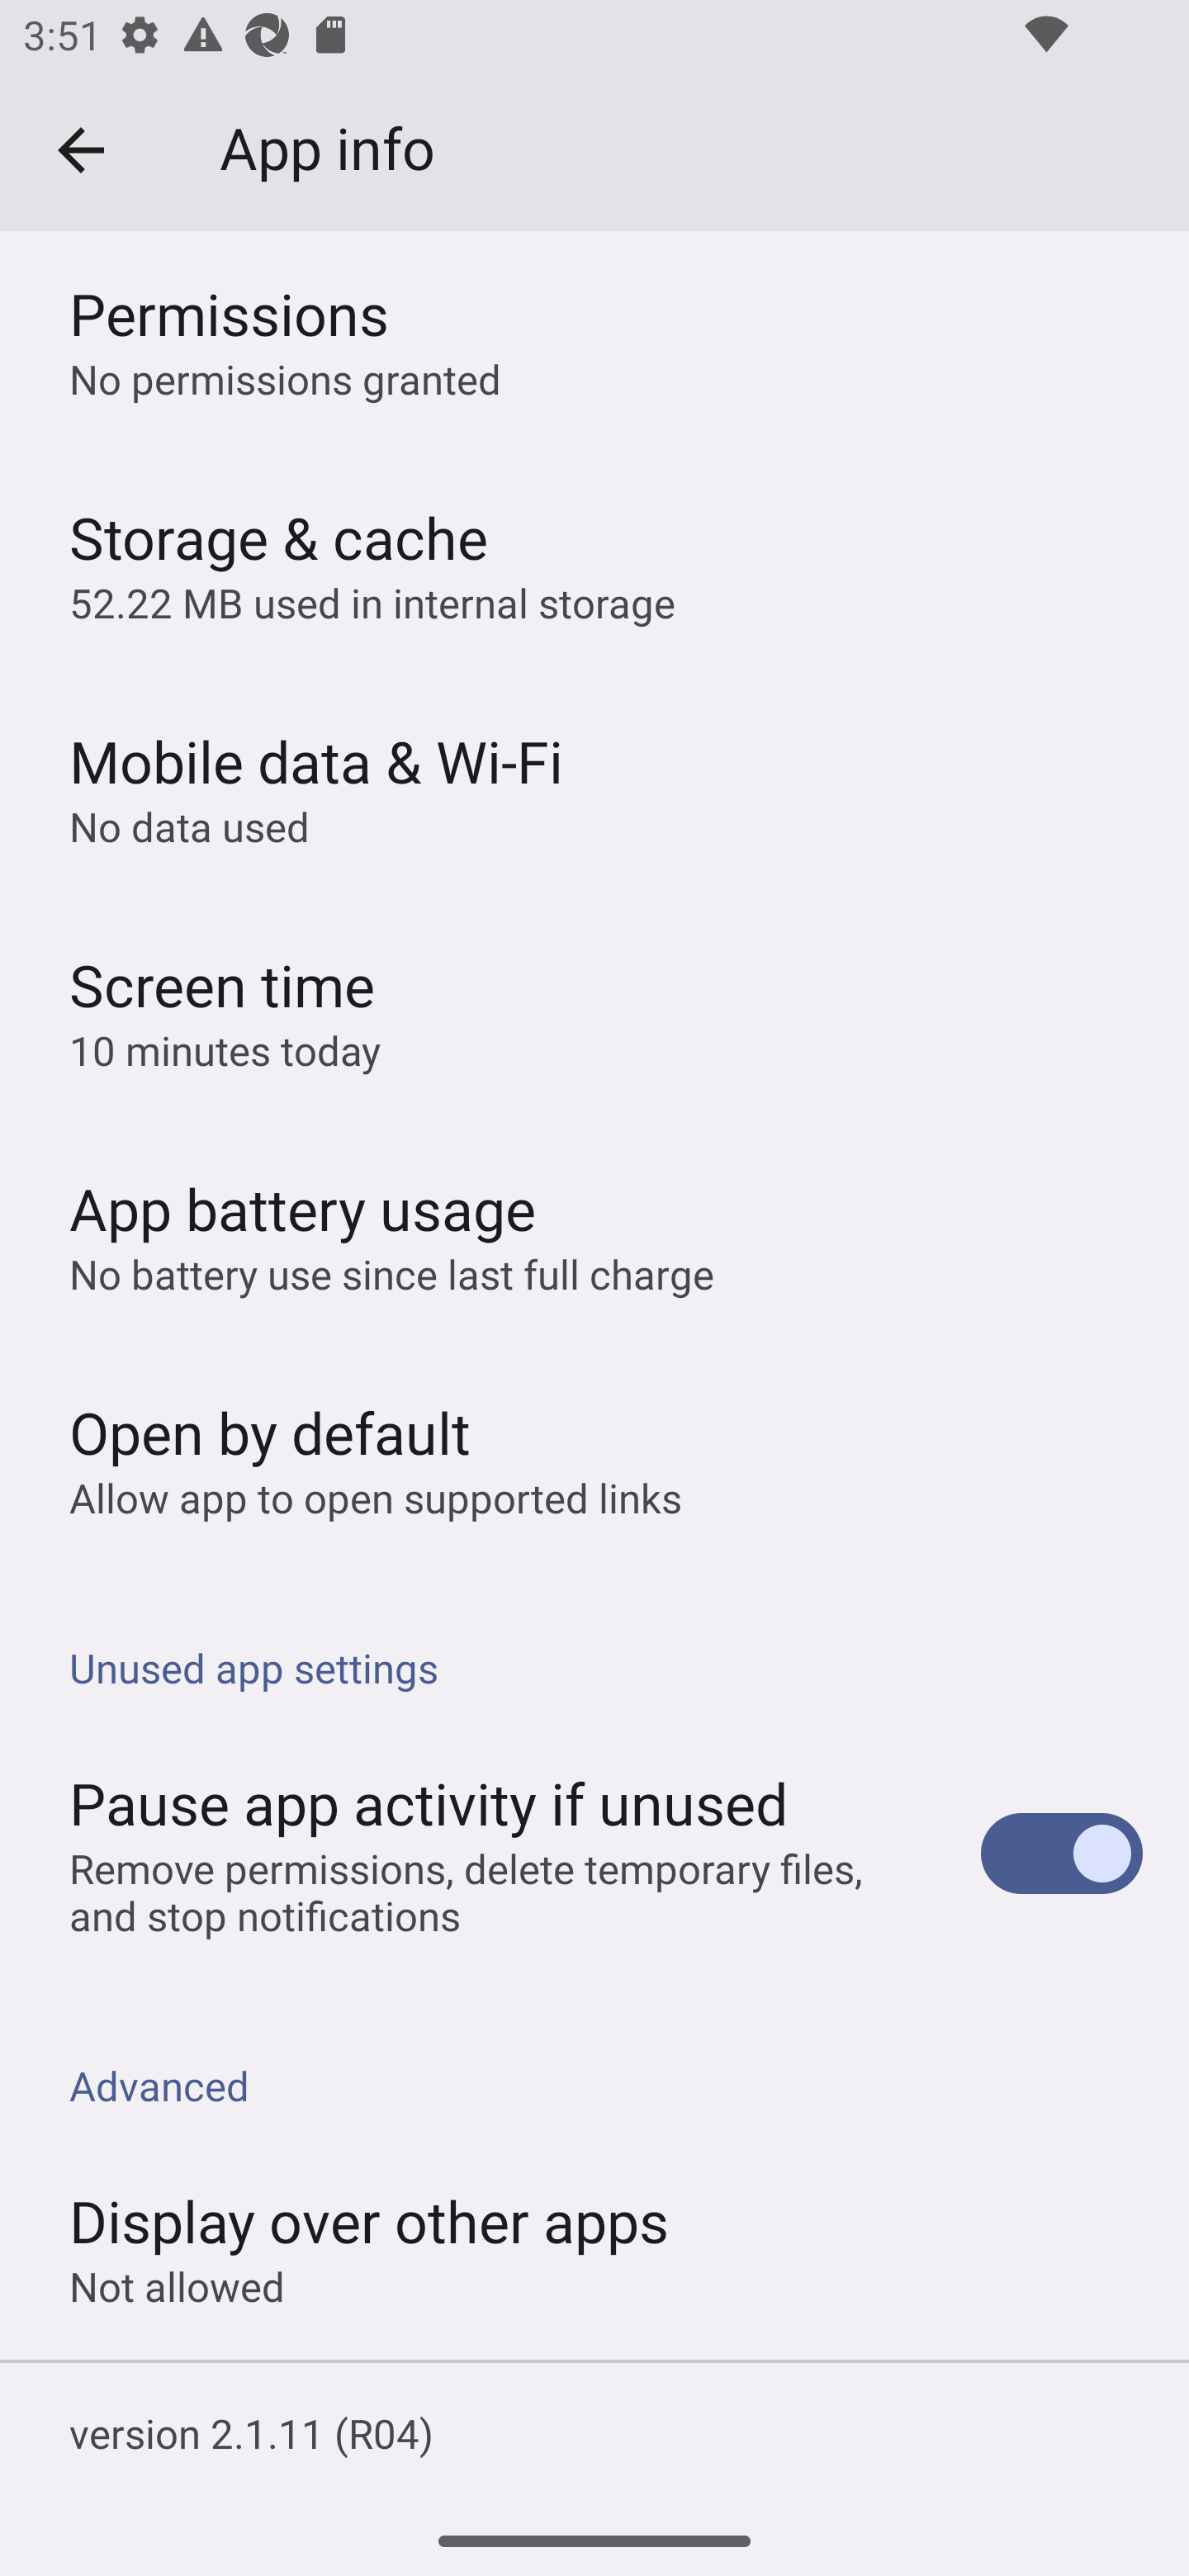 The image size is (1189, 2576). Describe the element at coordinates (594, 1011) in the screenshot. I see `Screen time 10 minutes today` at that location.